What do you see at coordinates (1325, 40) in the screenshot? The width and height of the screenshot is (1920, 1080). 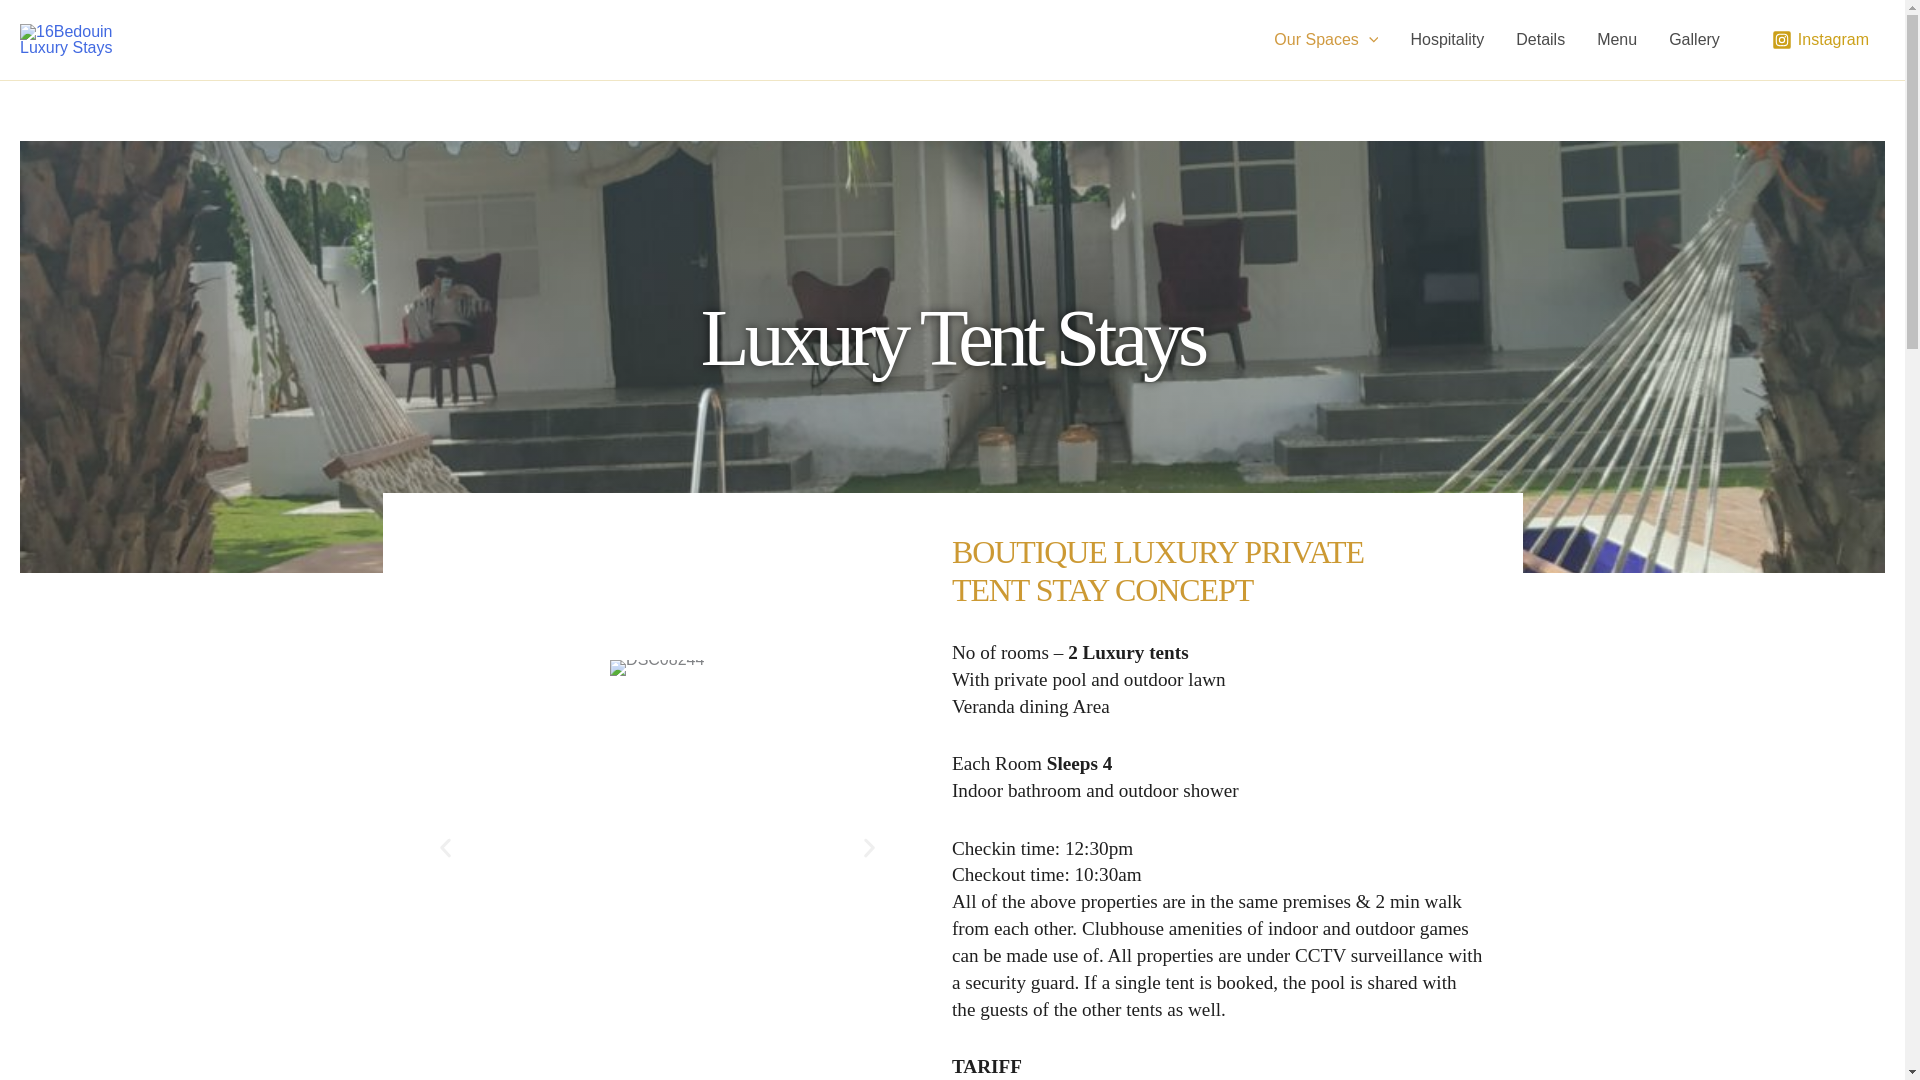 I see `Our Spaces` at bounding box center [1325, 40].